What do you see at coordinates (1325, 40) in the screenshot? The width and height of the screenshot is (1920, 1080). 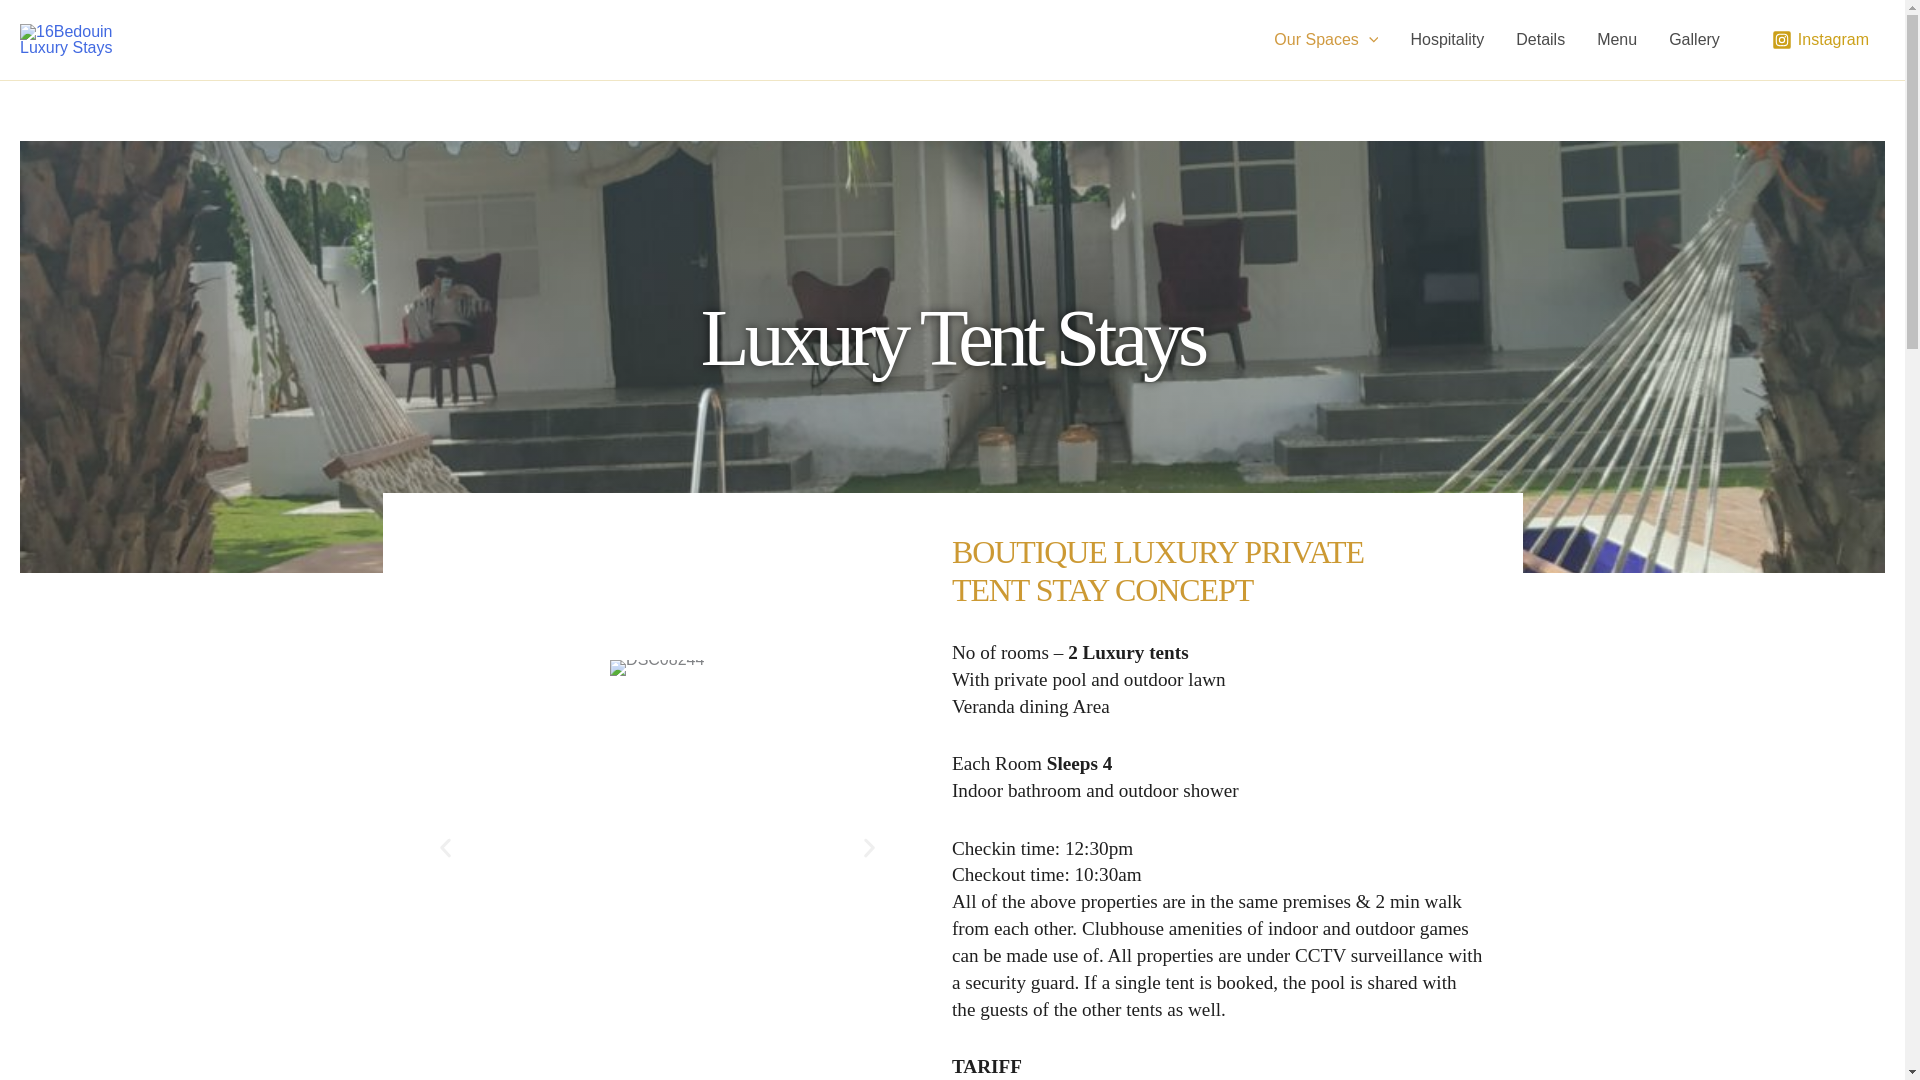 I see `Our Spaces` at bounding box center [1325, 40].